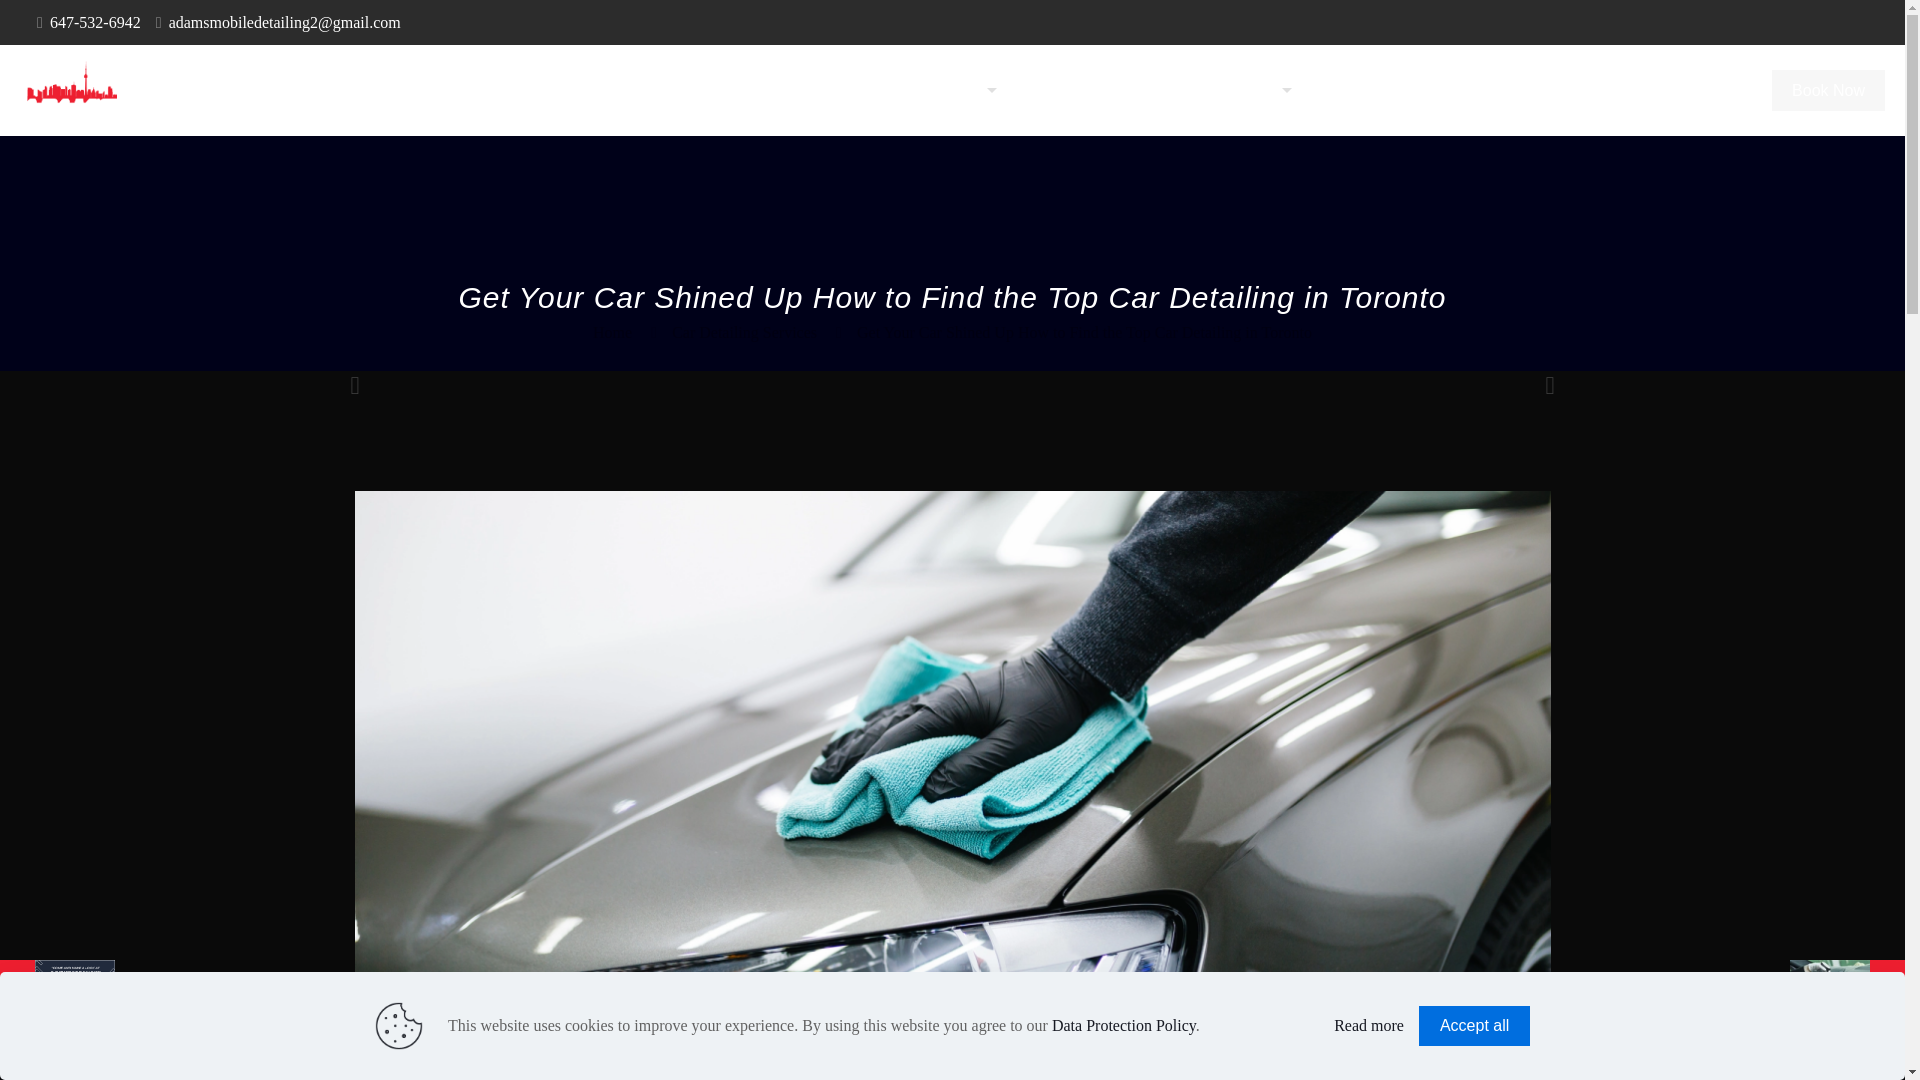  What do you see at coordinates (744, 332) in the screenshot?
I see `Car Detailing Services` at bounding box center [744, 332].